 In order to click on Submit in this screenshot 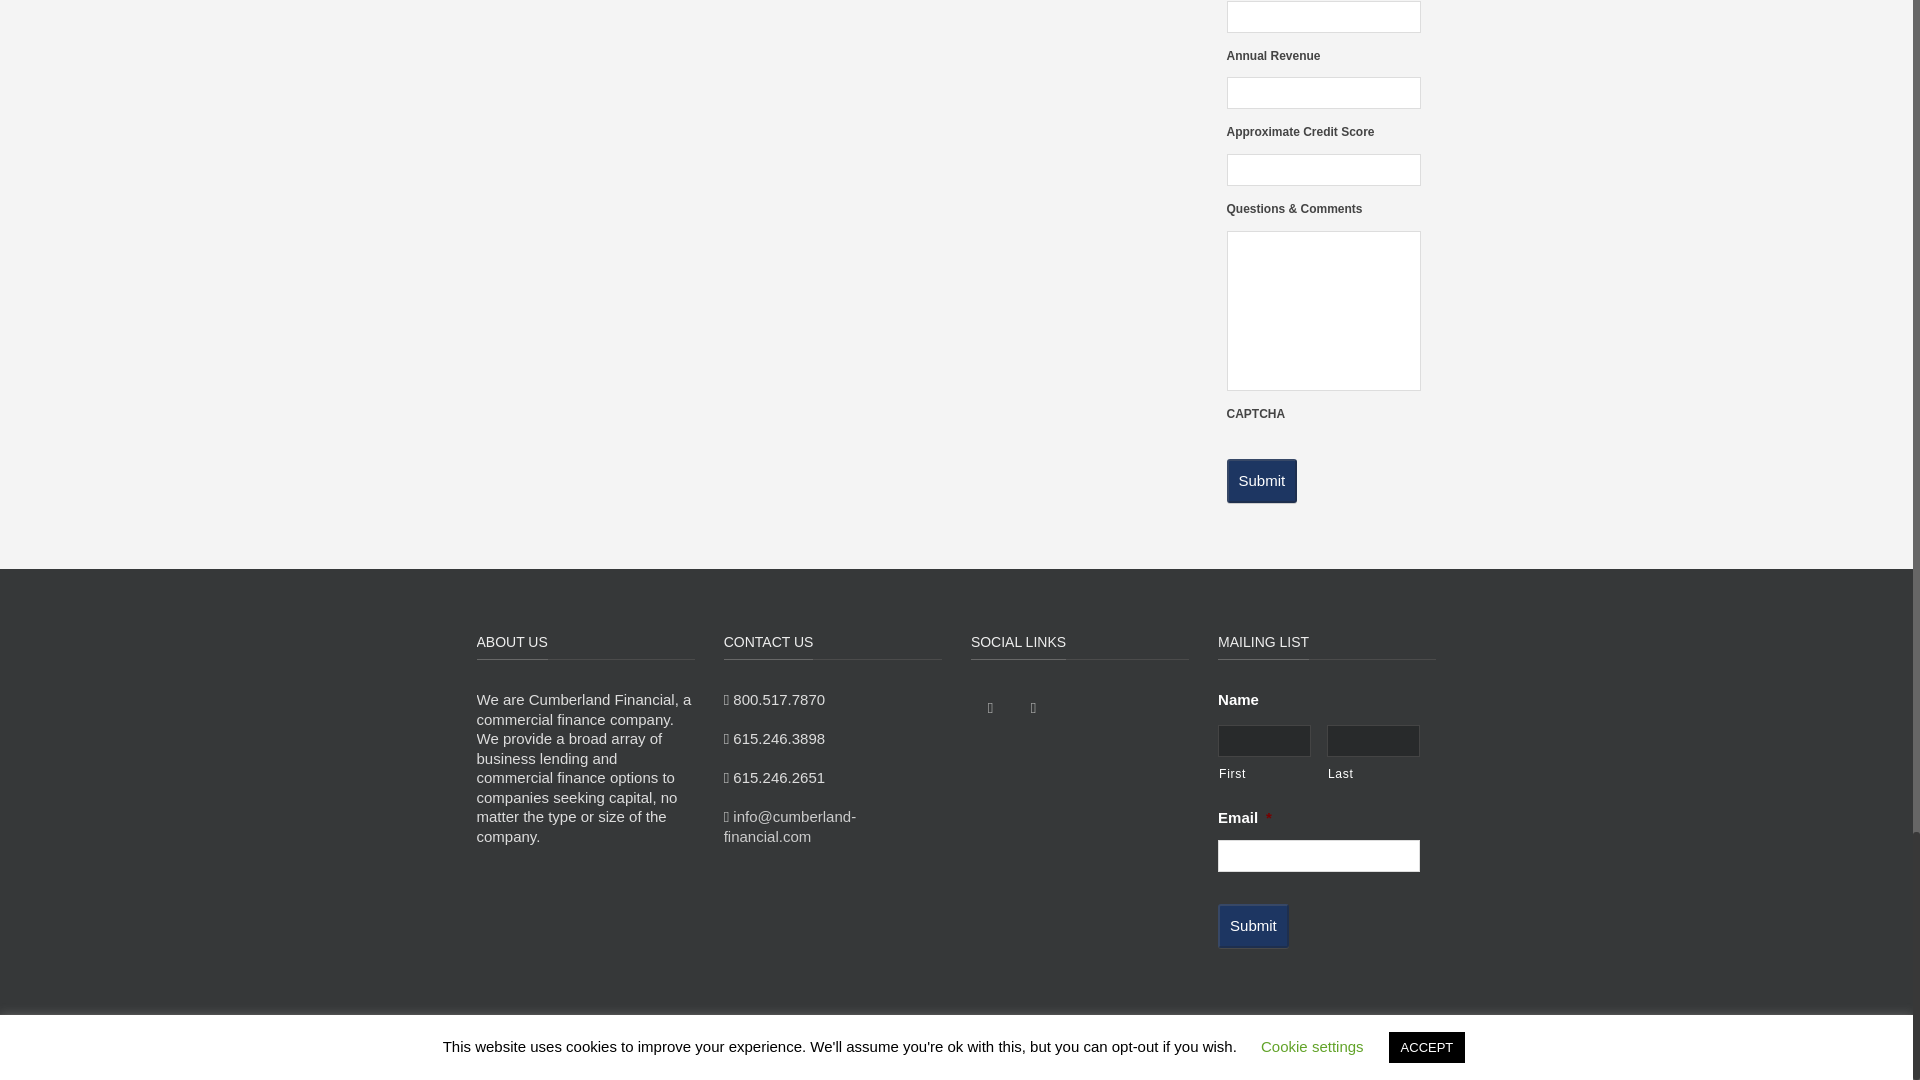, I will do `click(1262, 481)`.